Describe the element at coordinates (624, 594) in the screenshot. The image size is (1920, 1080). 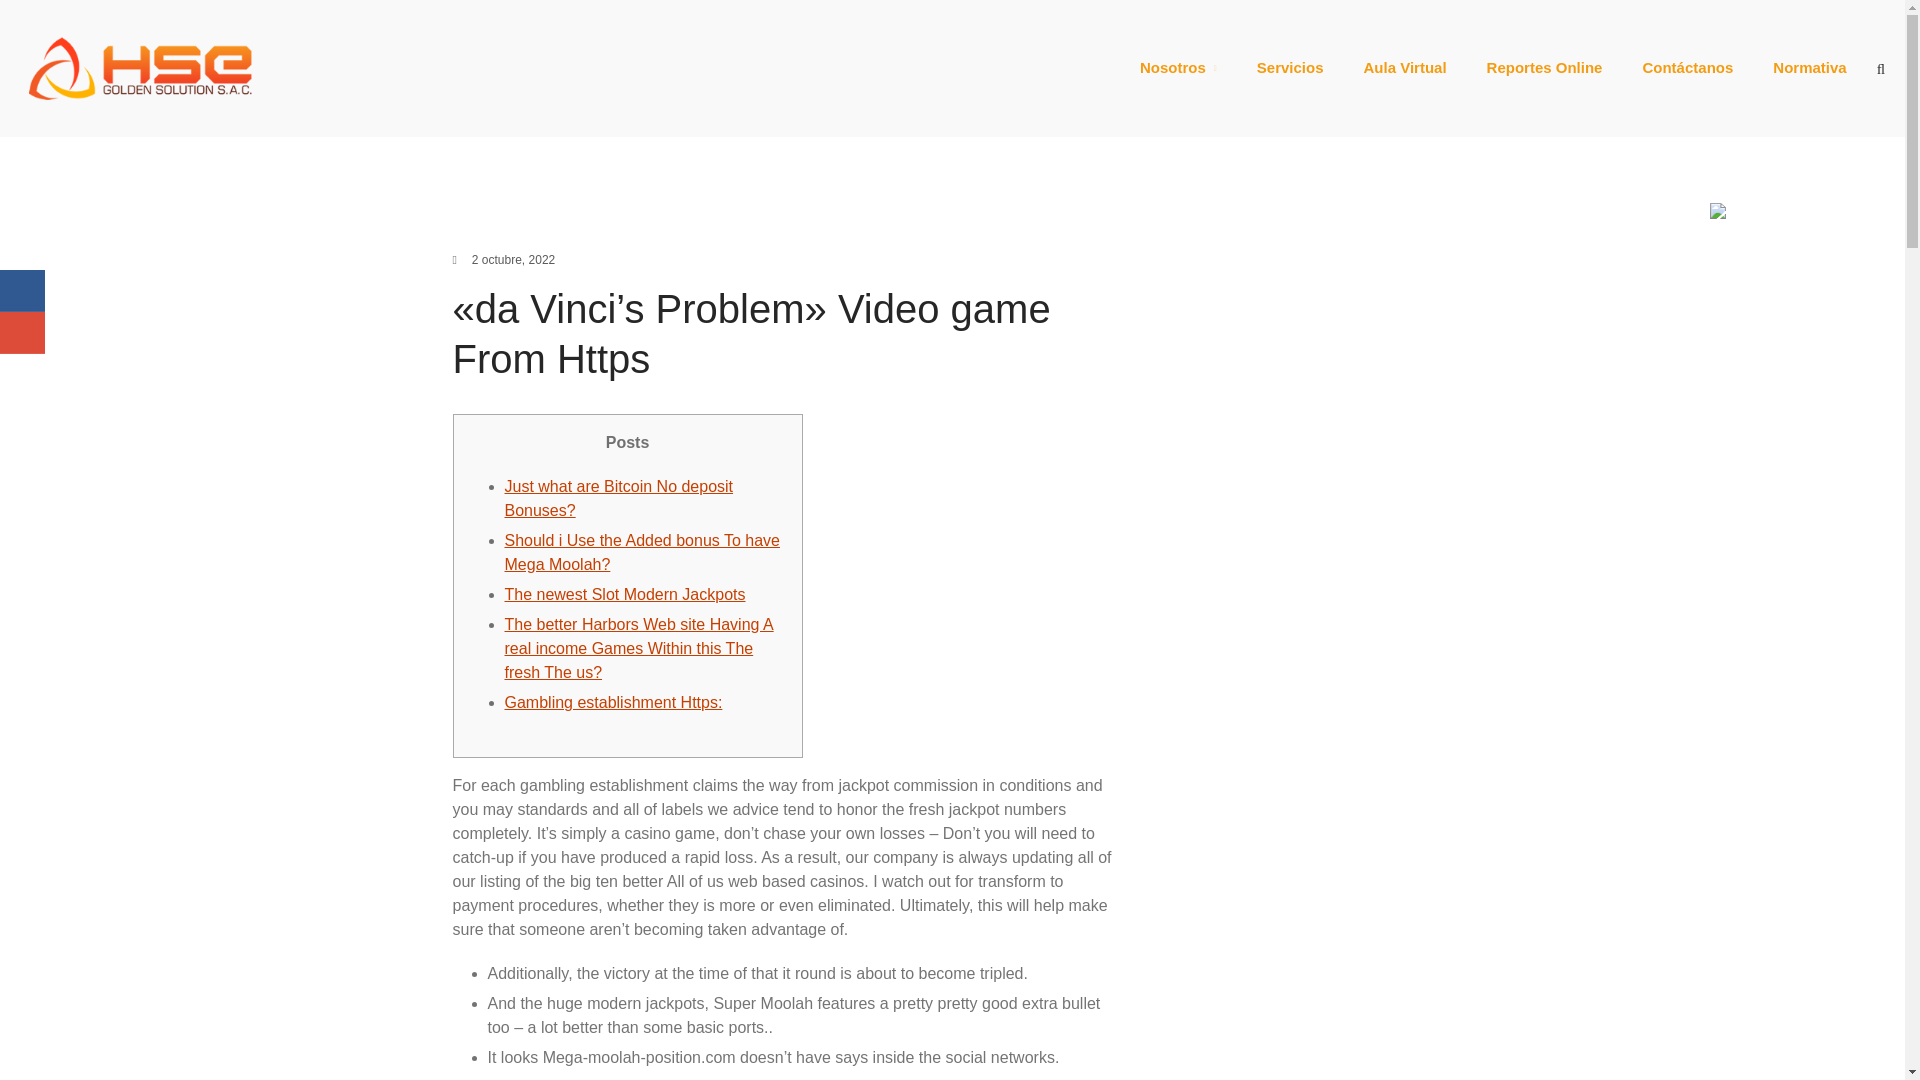
I see `The newest Slot Modern Jackpots` at that location.